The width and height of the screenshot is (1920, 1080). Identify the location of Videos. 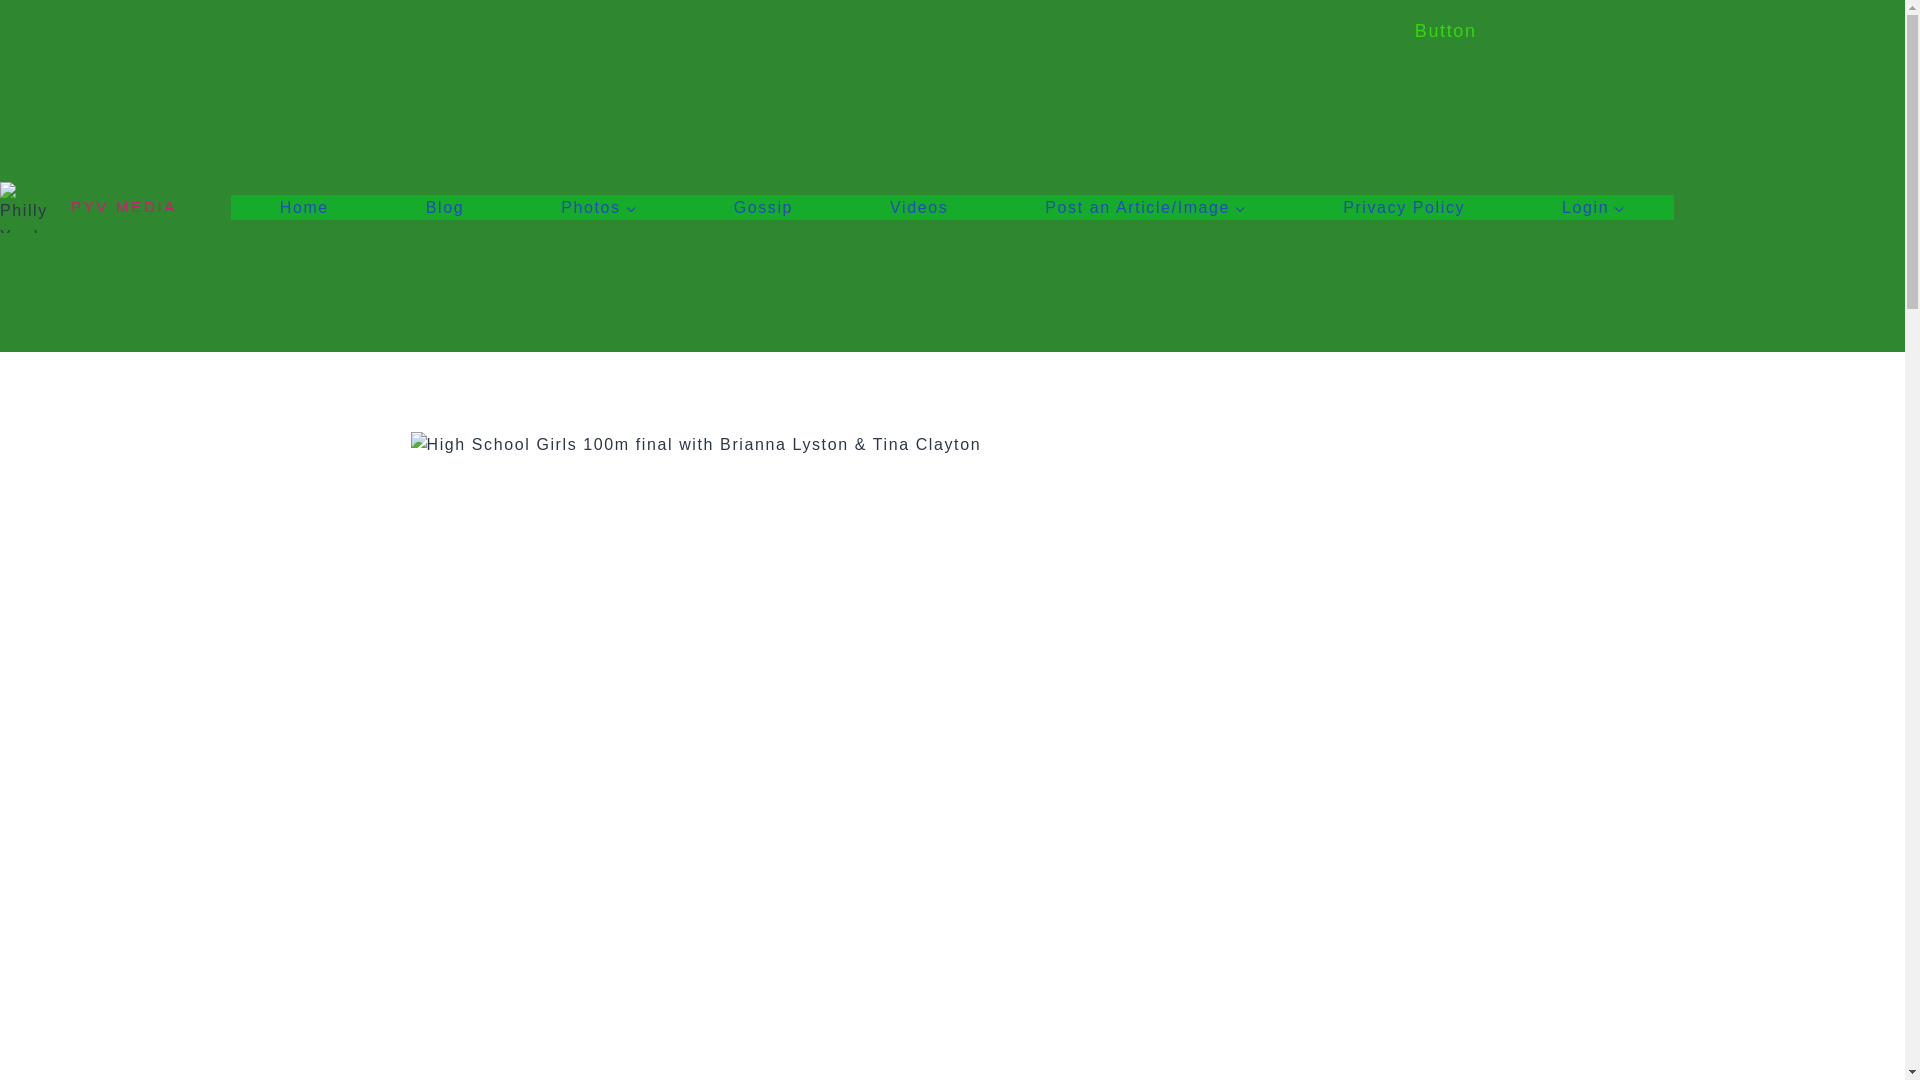
(919, 208).